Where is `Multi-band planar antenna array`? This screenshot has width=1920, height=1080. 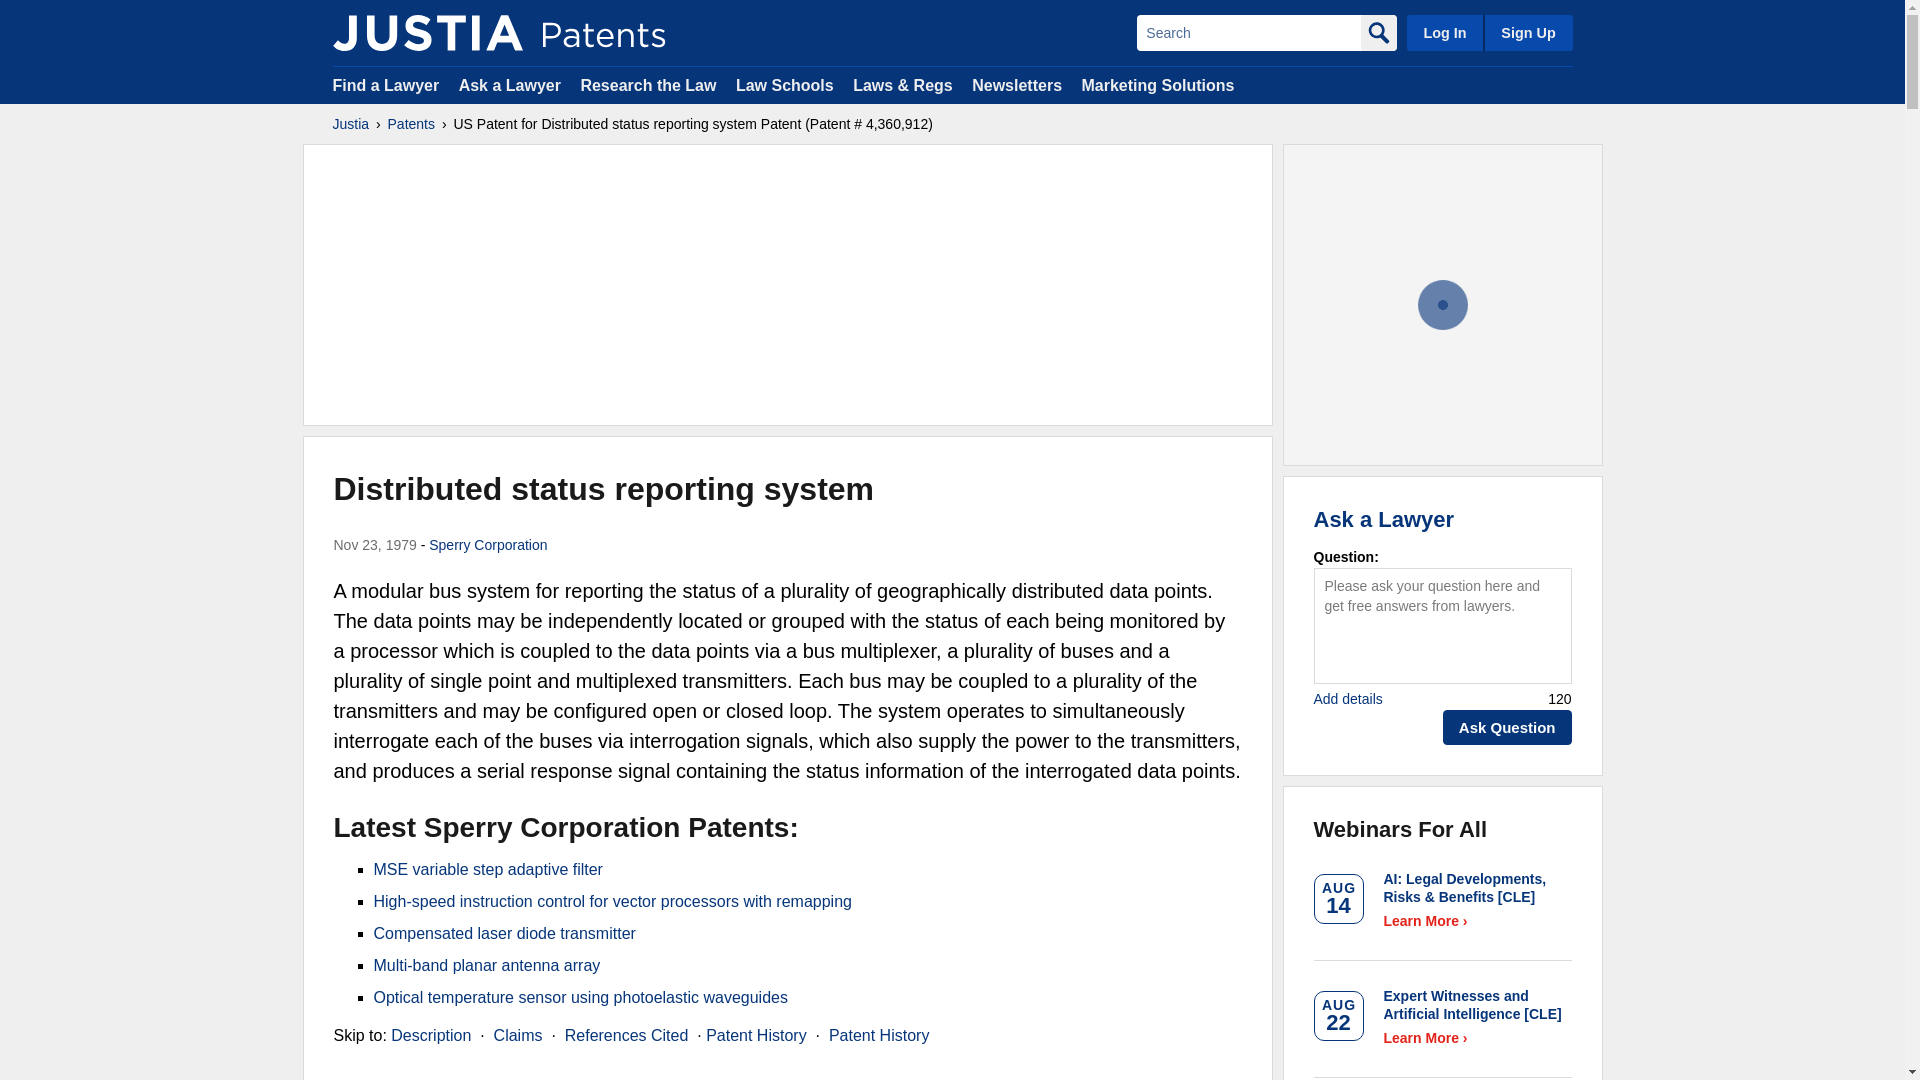 Multi-band planar antenna array is located at coordinates (487, 965).